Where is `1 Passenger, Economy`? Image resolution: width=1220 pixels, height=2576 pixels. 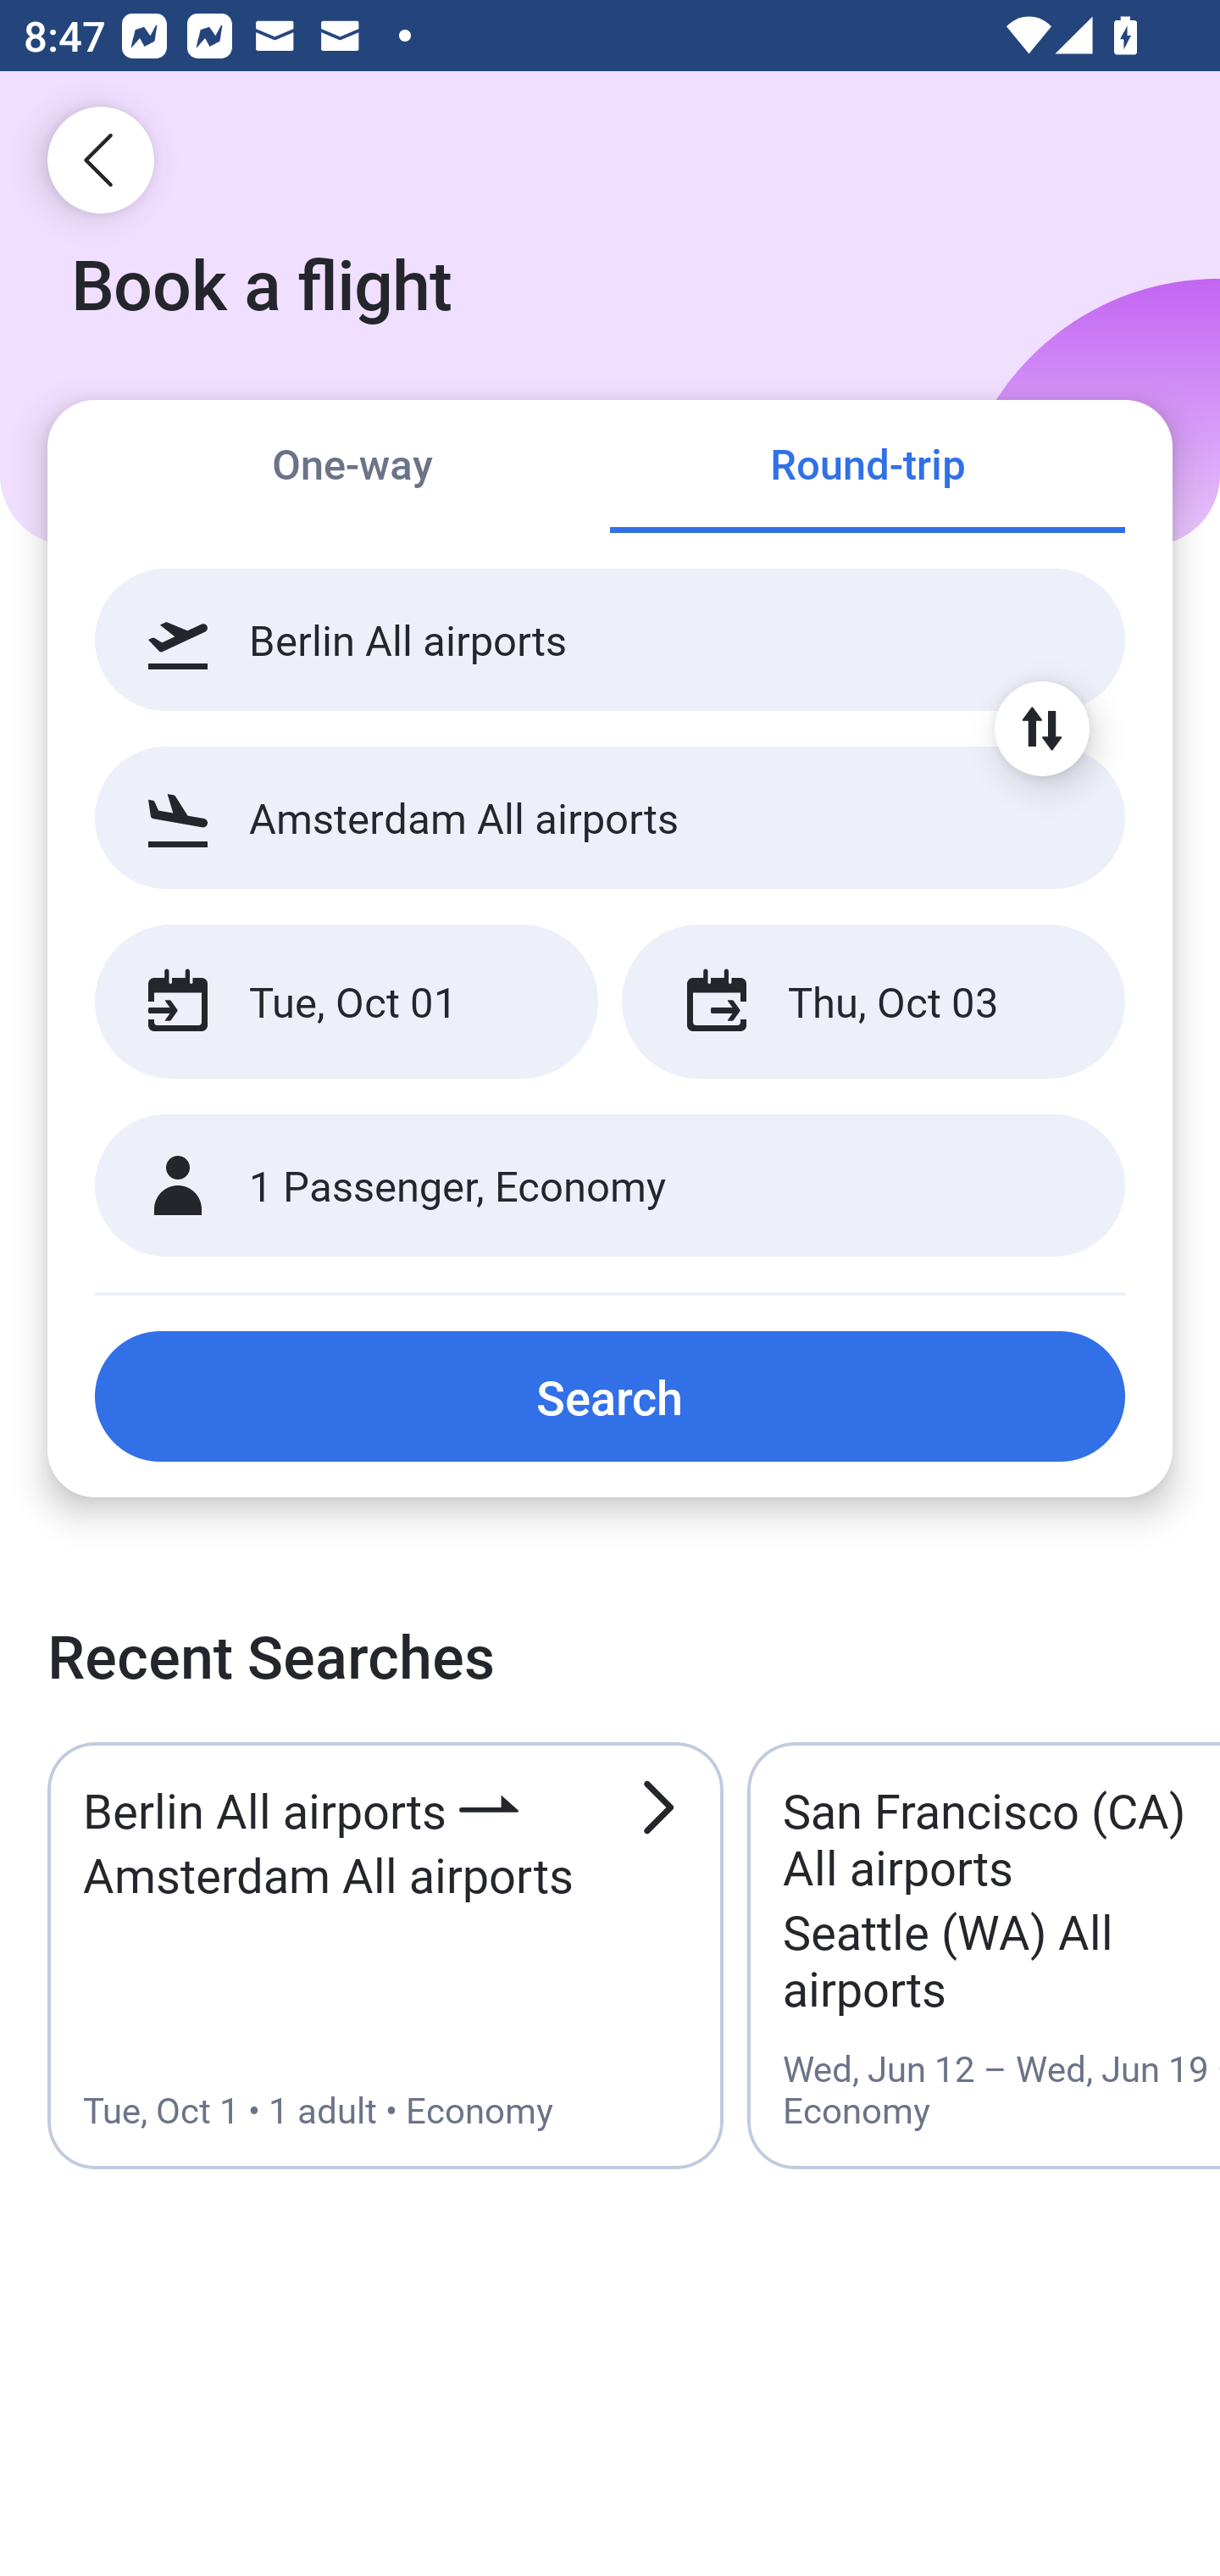 1 Passenger, Economy is located at coordinates (610, 1186).